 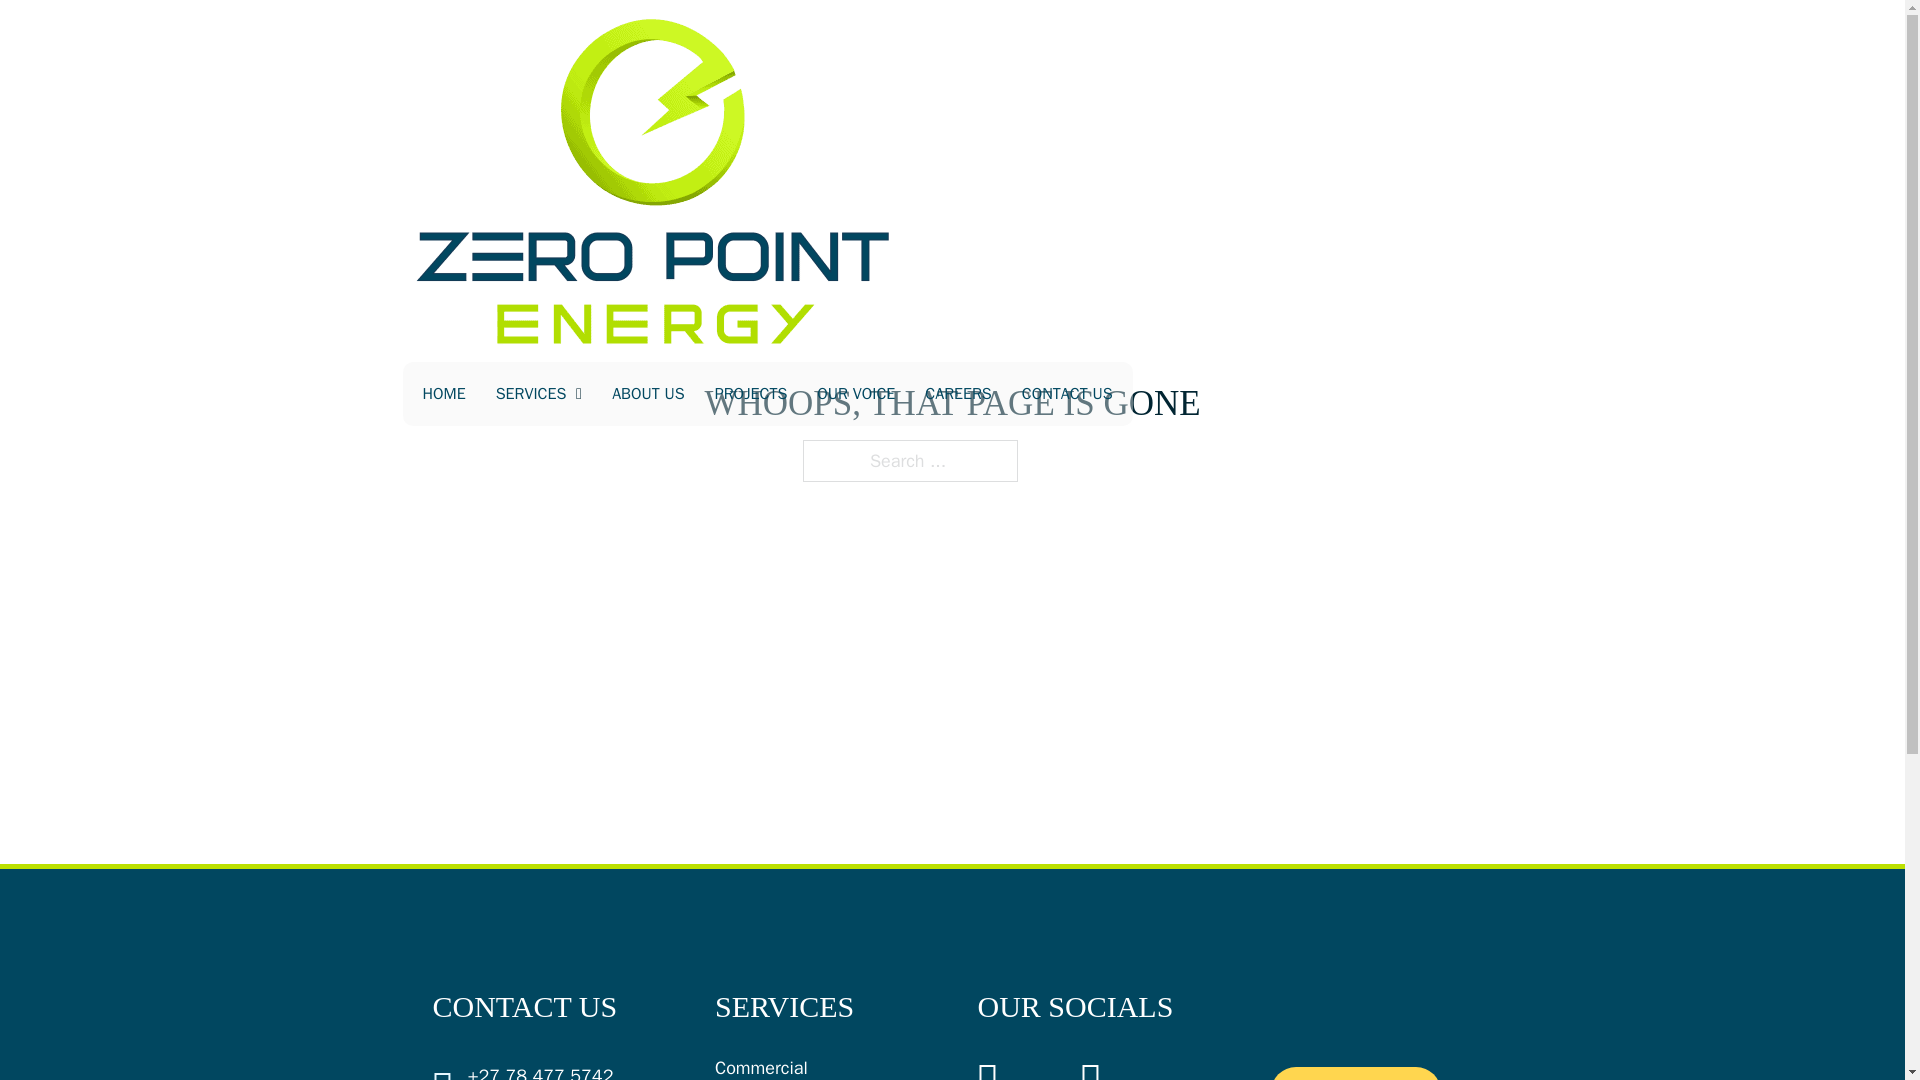 What do you see at coordinates (958, 394) in the screenshot?
I see `CAREERS` at bounding box center [958, 394].